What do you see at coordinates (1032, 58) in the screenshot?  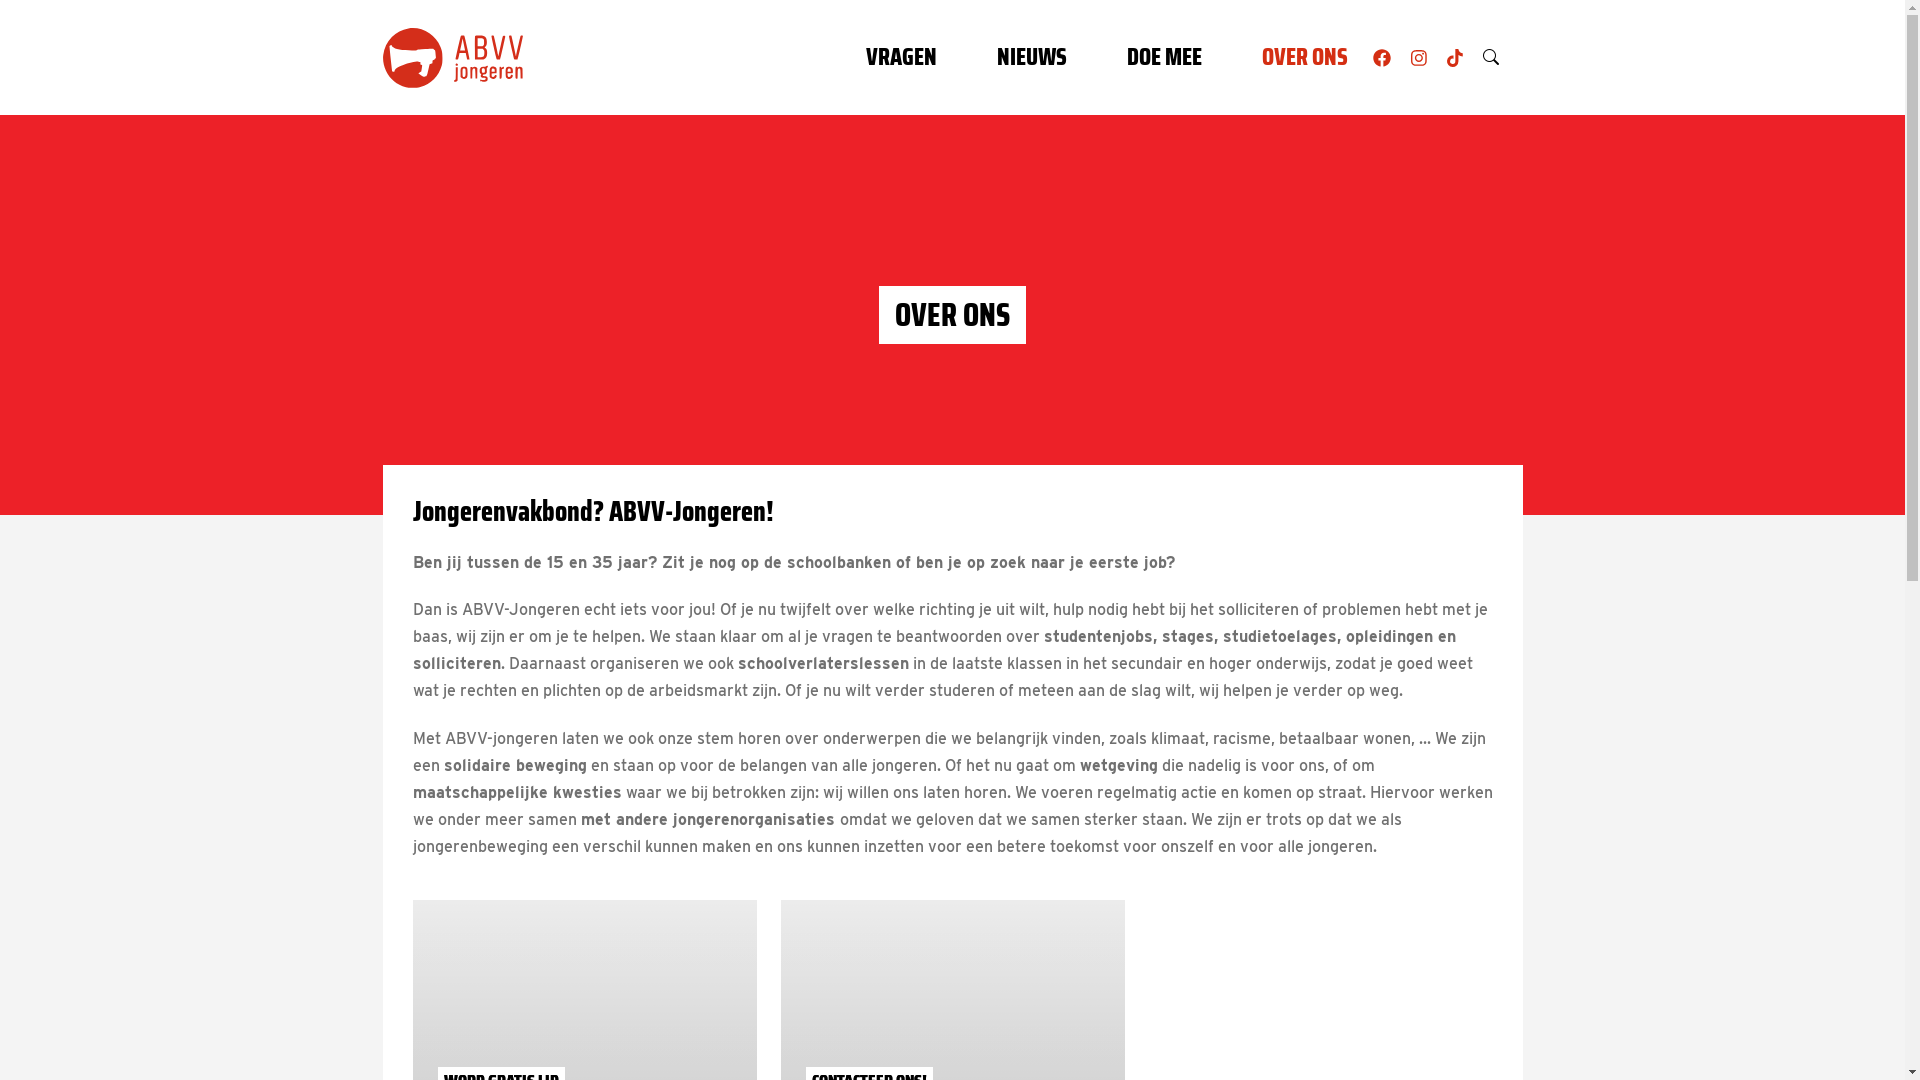 I see `NIEUWS` at bounding box center [1032, 58].